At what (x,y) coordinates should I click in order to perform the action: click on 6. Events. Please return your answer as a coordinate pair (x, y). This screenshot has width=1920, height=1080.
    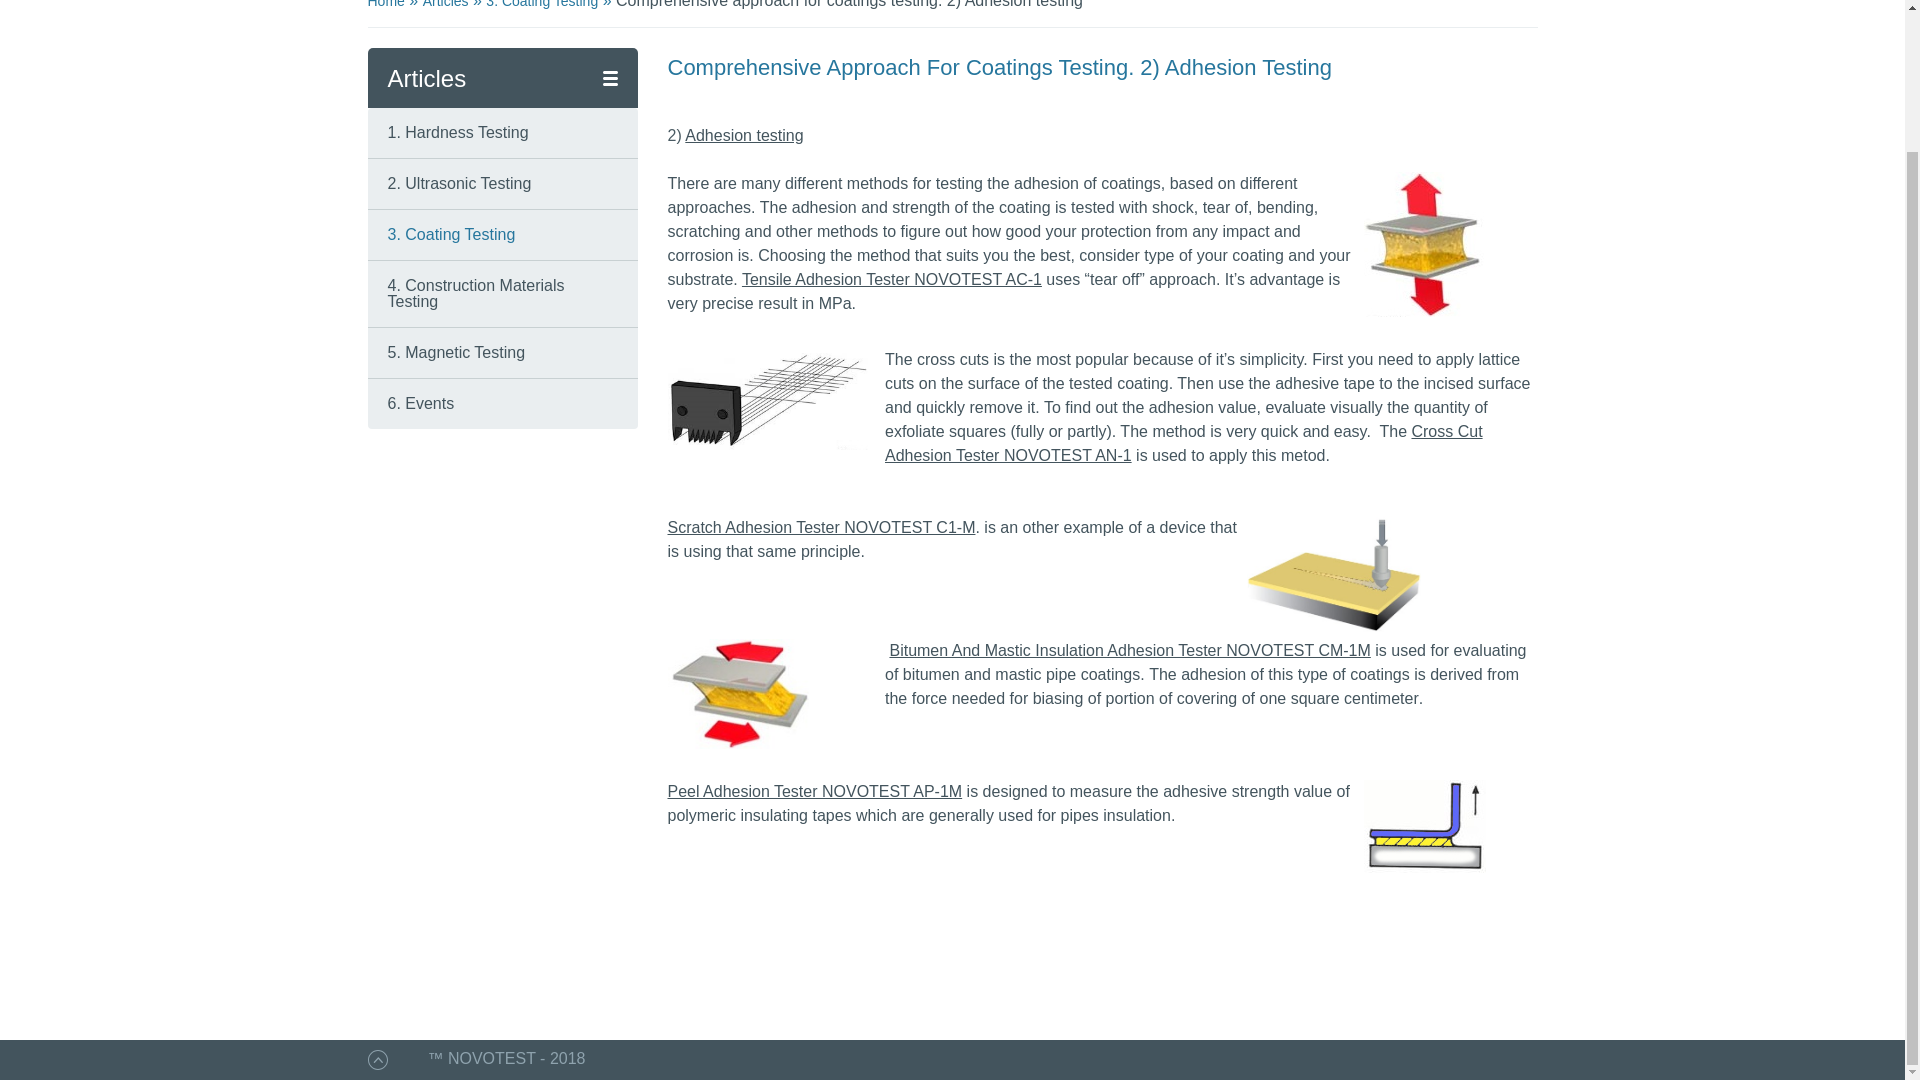
    Looking at the image, I should click on (421, 403).